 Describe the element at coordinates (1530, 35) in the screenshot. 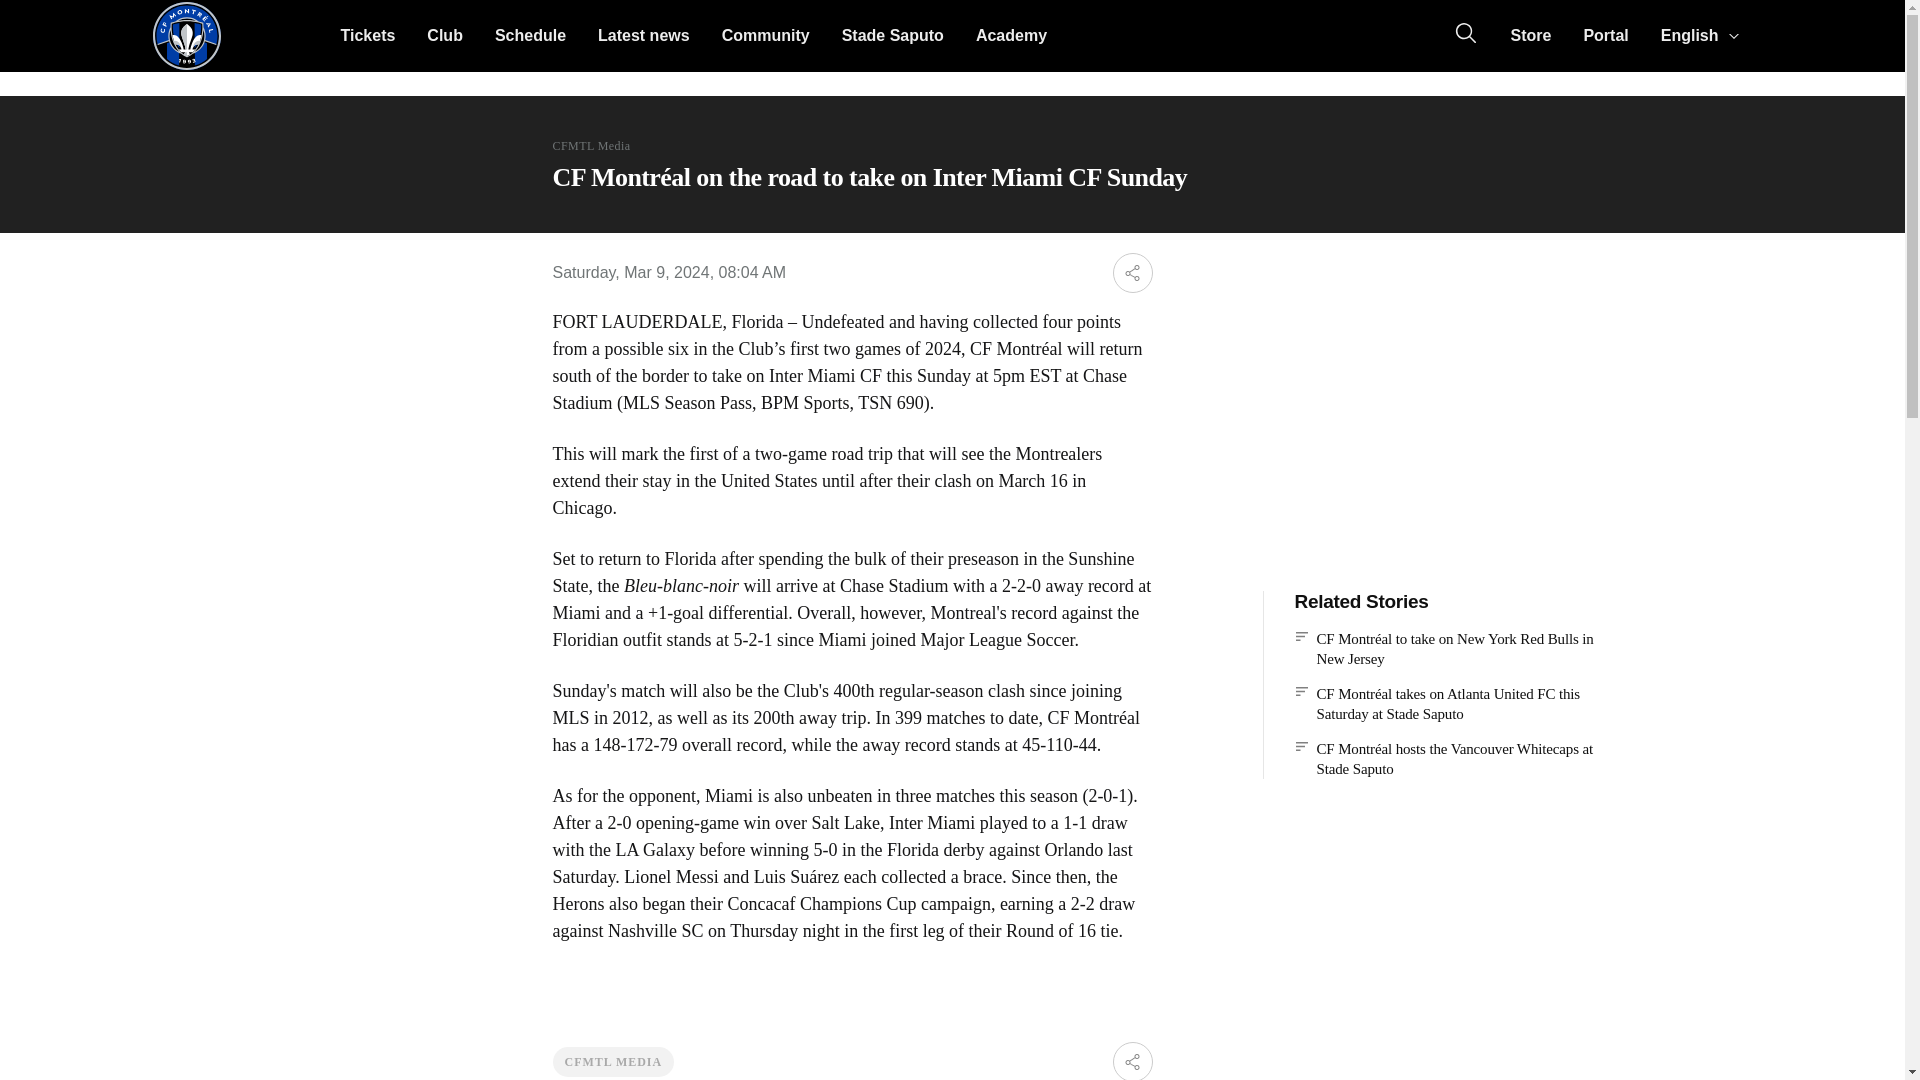

I see `Store` at that location.